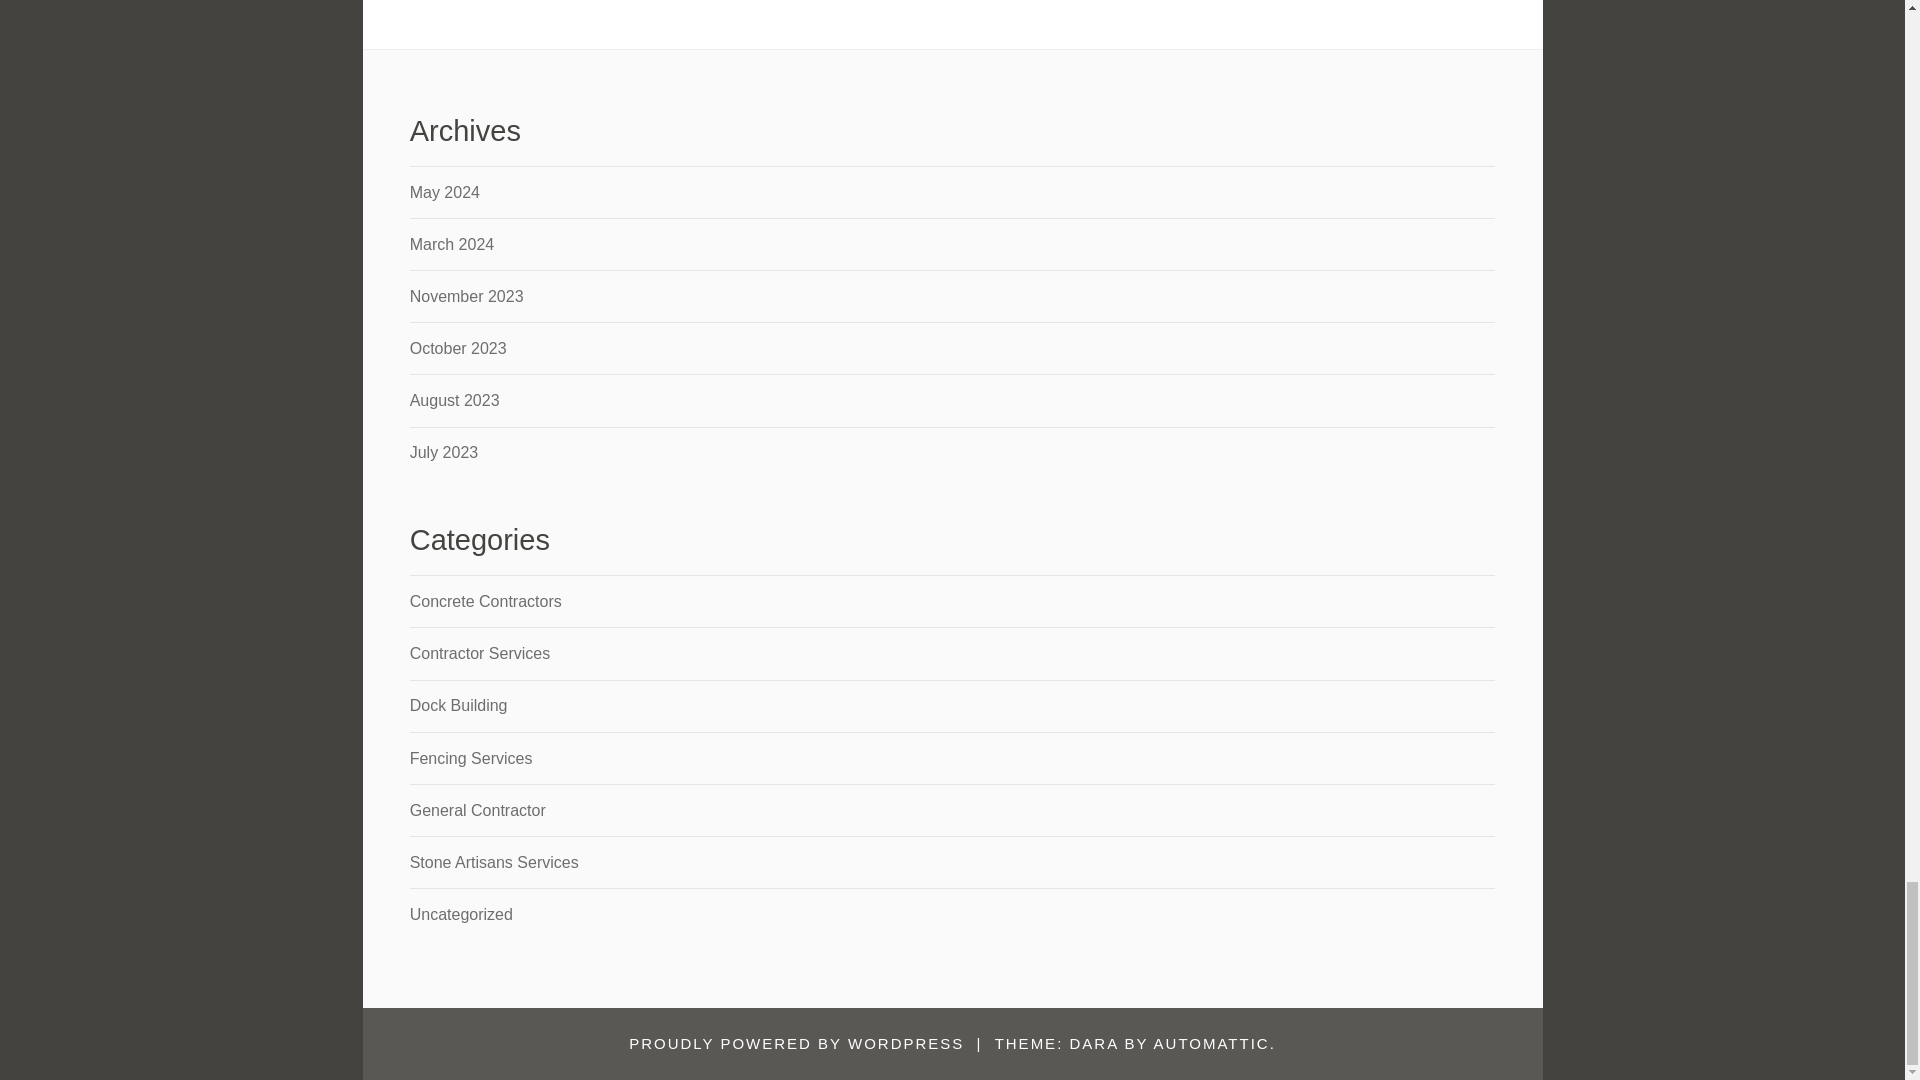 The width and height of the screenshot is (1920, 1080). What do you see at coordinates (486, 601) in the screenshot?
I see `Concrete Contractors` at bounding box center [486, 601].